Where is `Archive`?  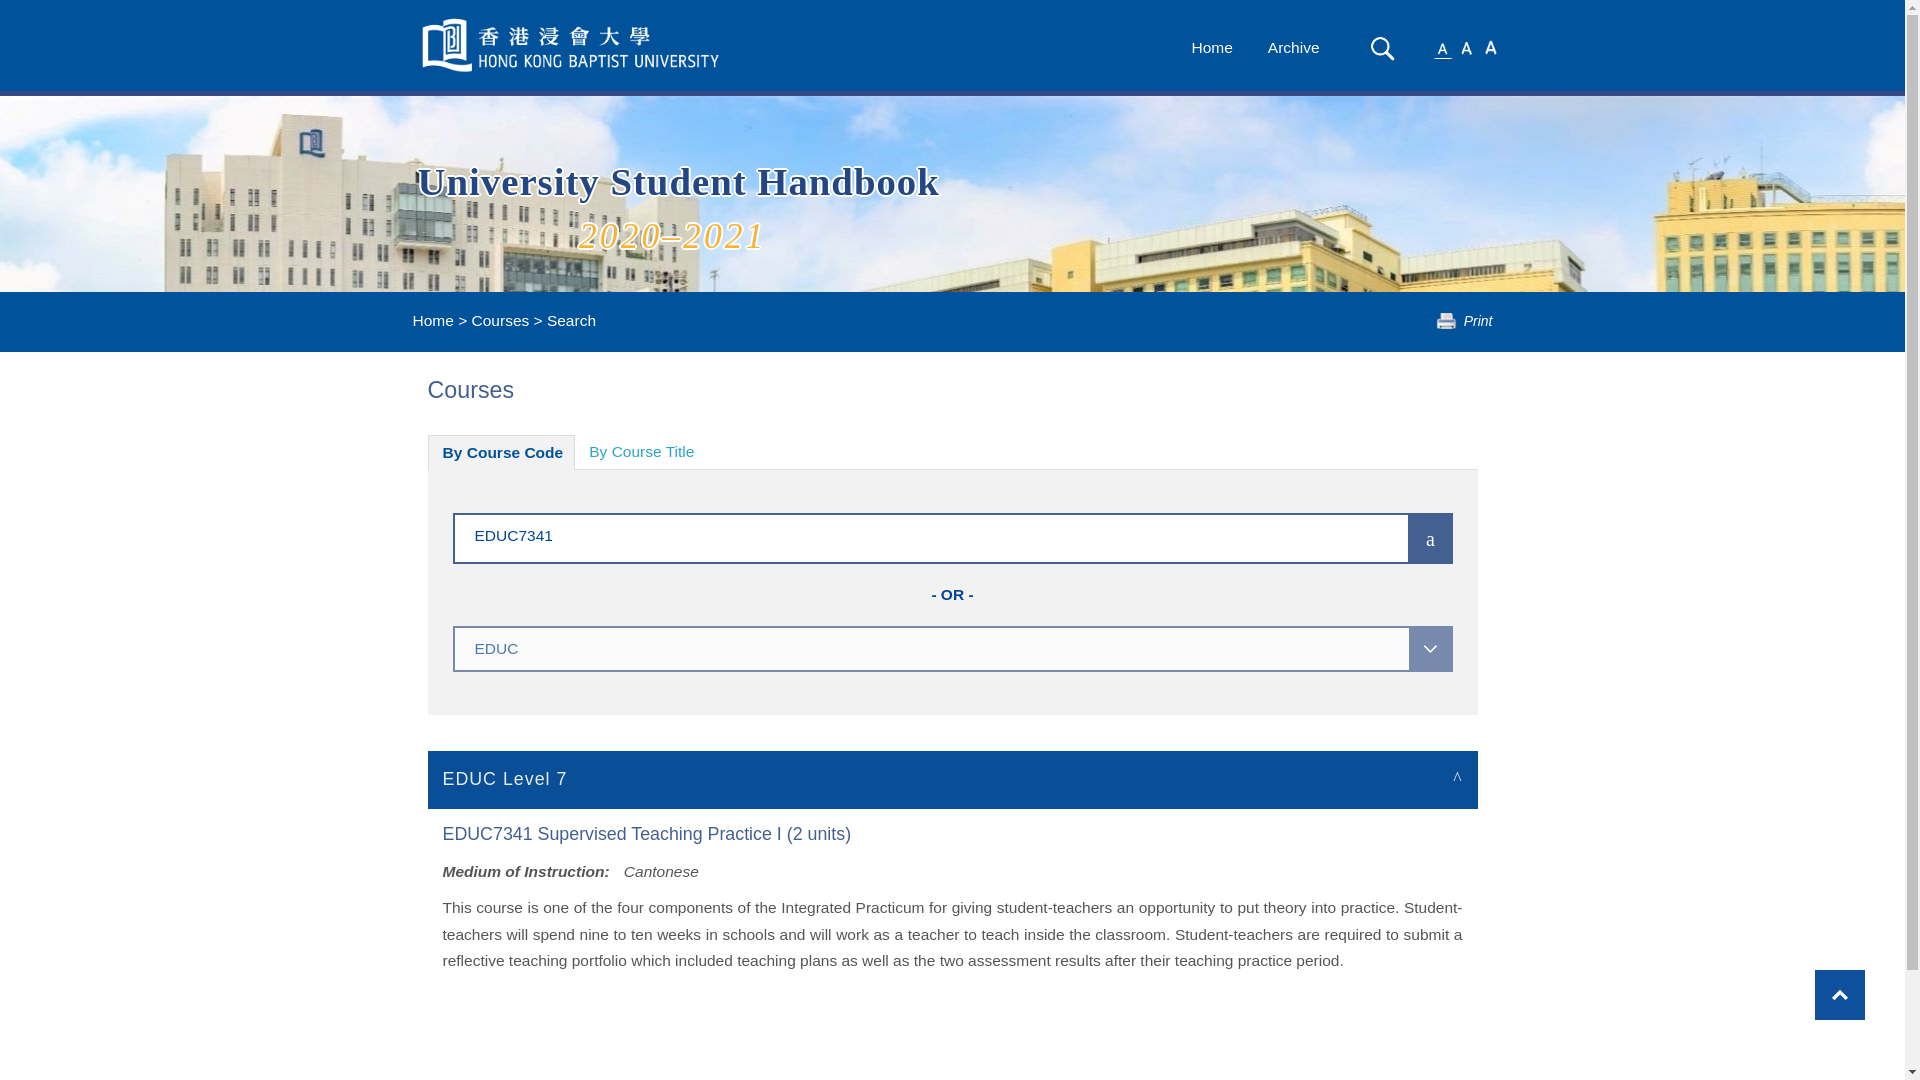 Archive is located at coordinates (1294, 48).